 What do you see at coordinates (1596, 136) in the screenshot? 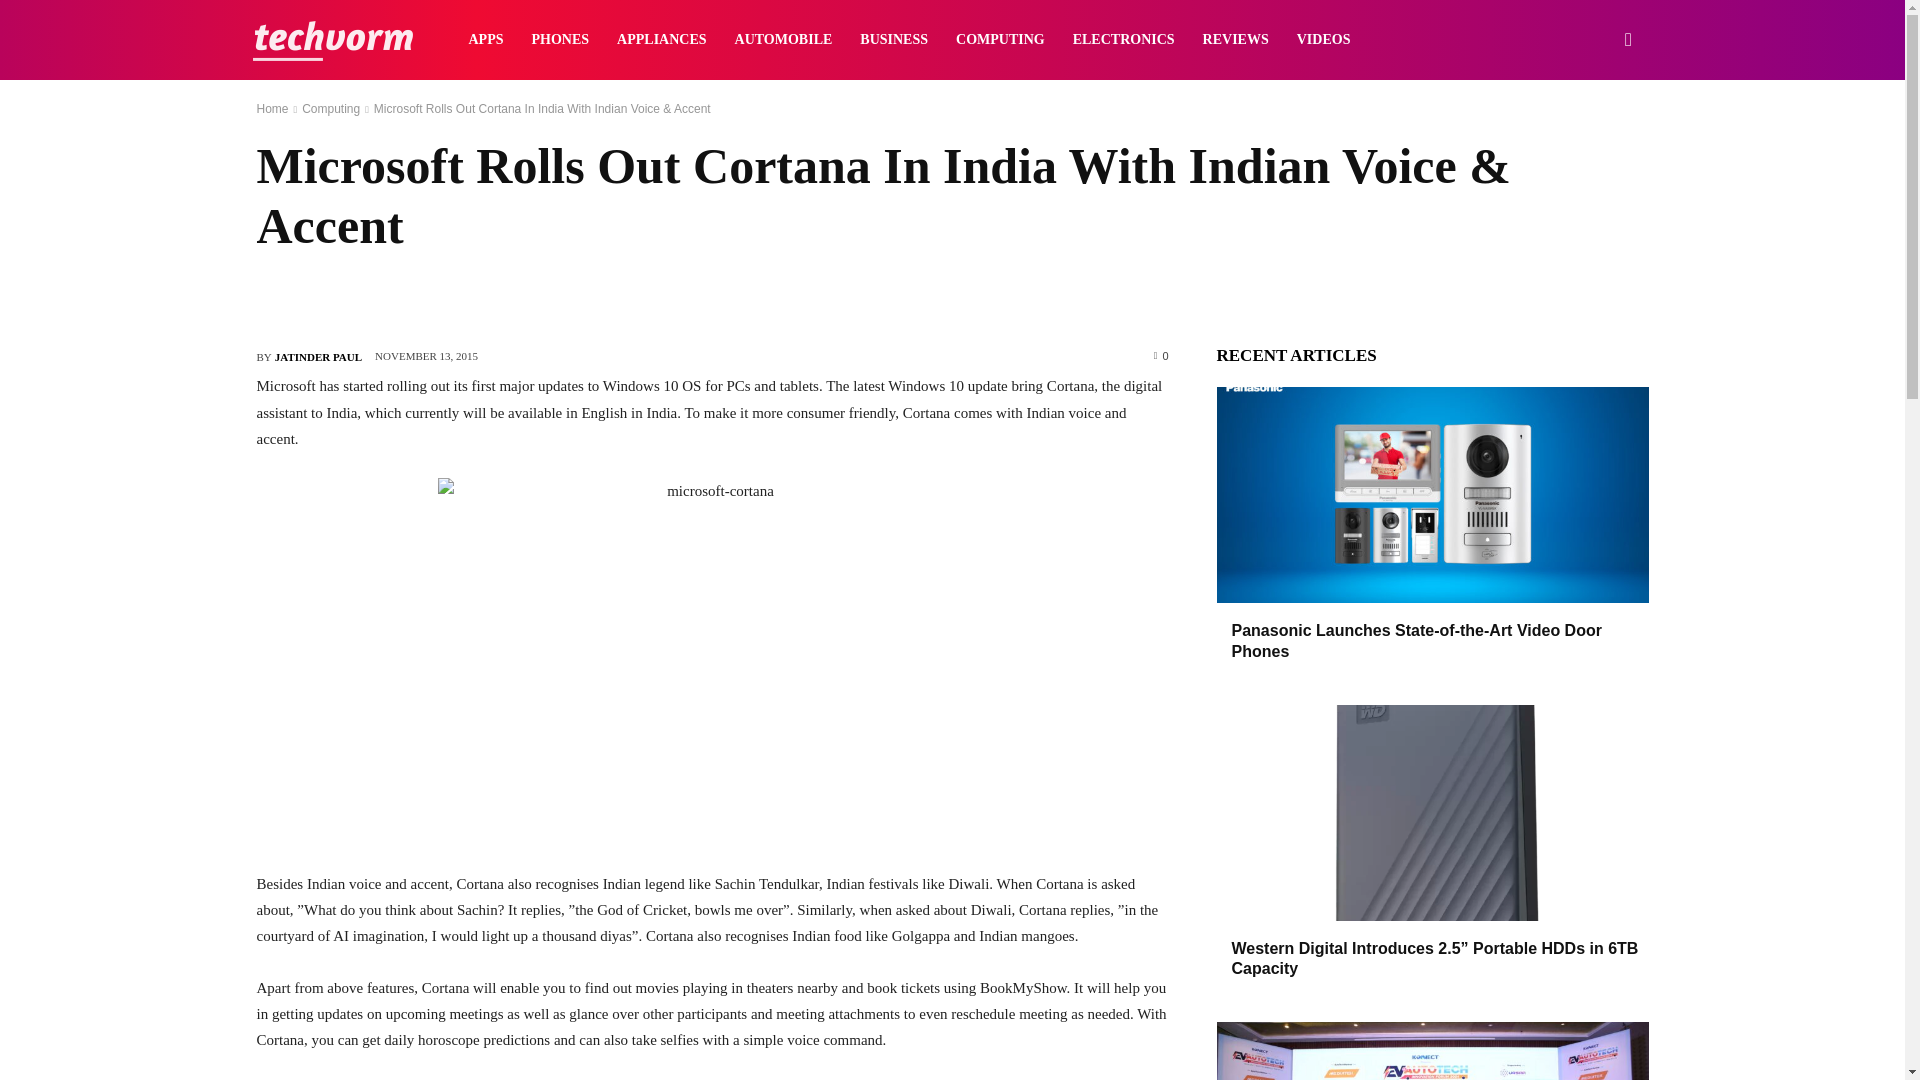
I see `Search` at bounding box center [1596, 136].